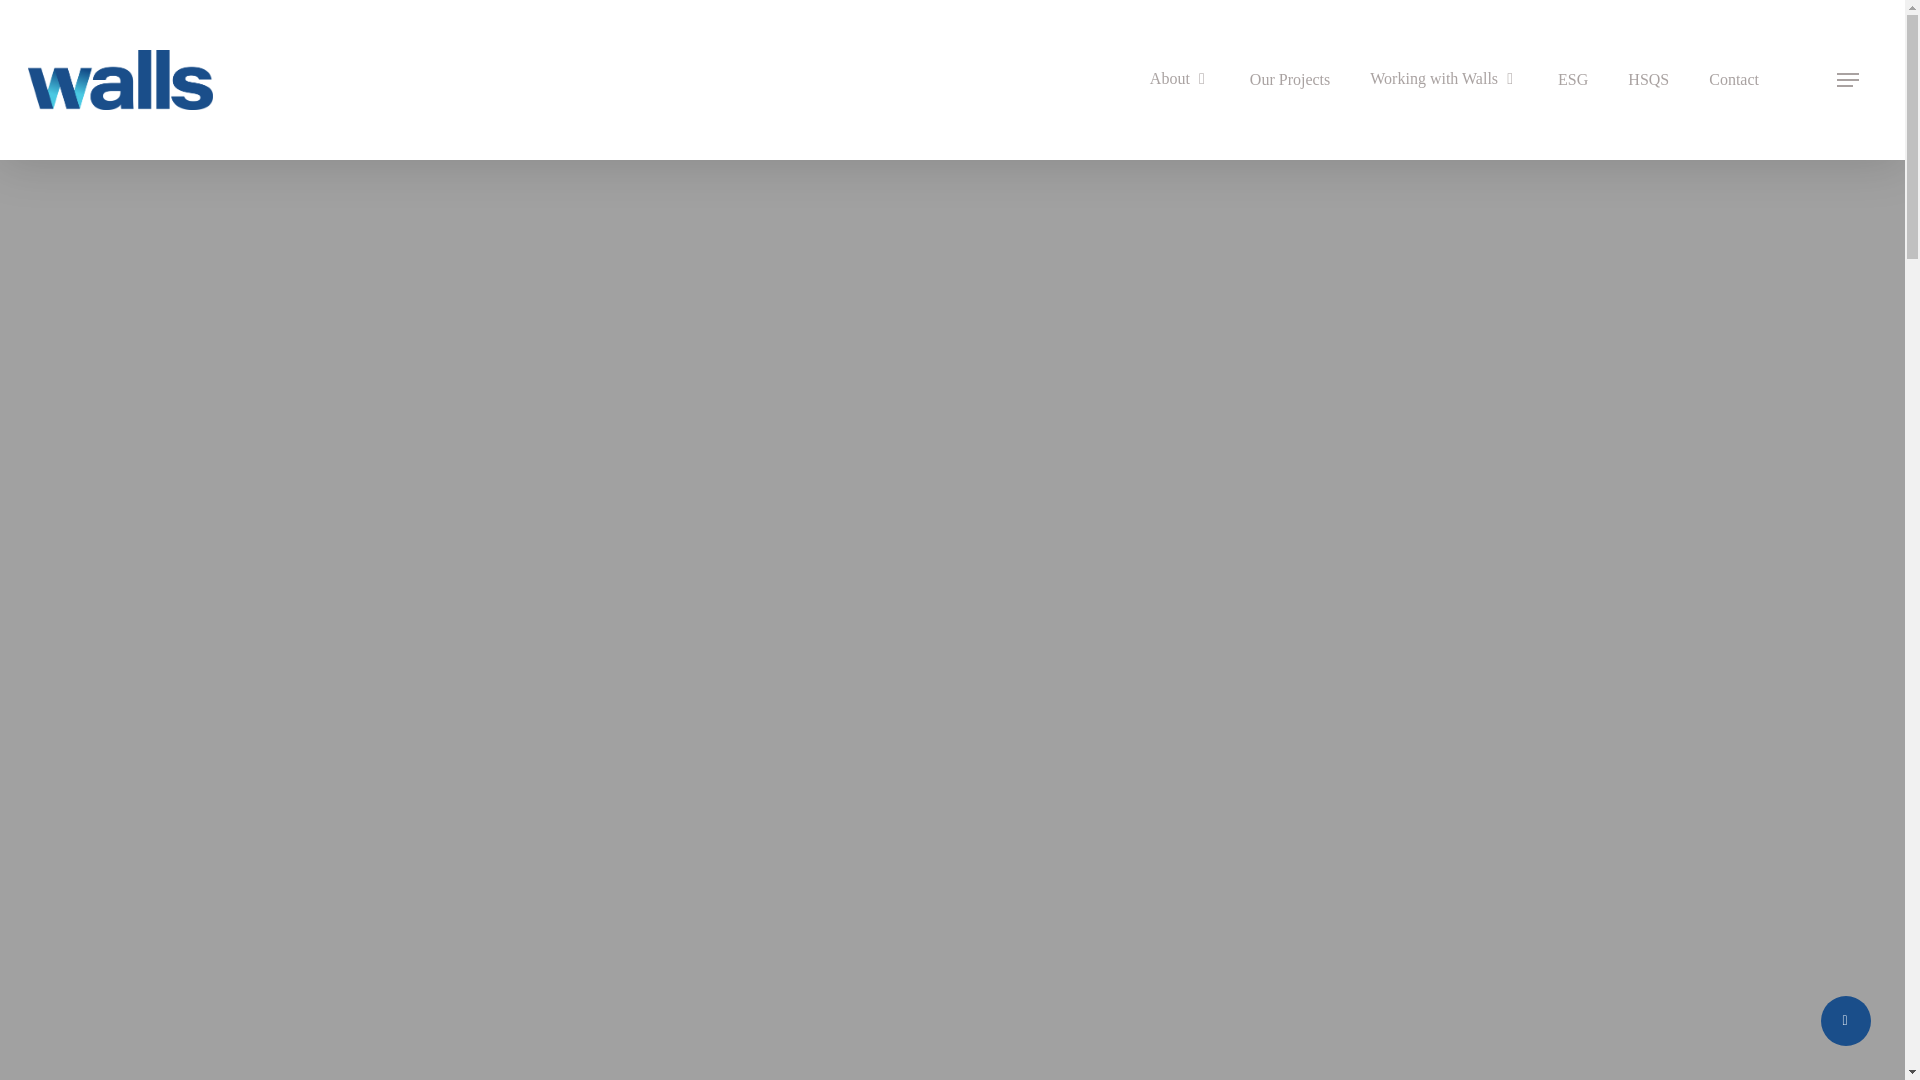 Image resolution: width=1920 pixels, height=1080 pixels. I want to click on HSQS, so click(1648, 80).